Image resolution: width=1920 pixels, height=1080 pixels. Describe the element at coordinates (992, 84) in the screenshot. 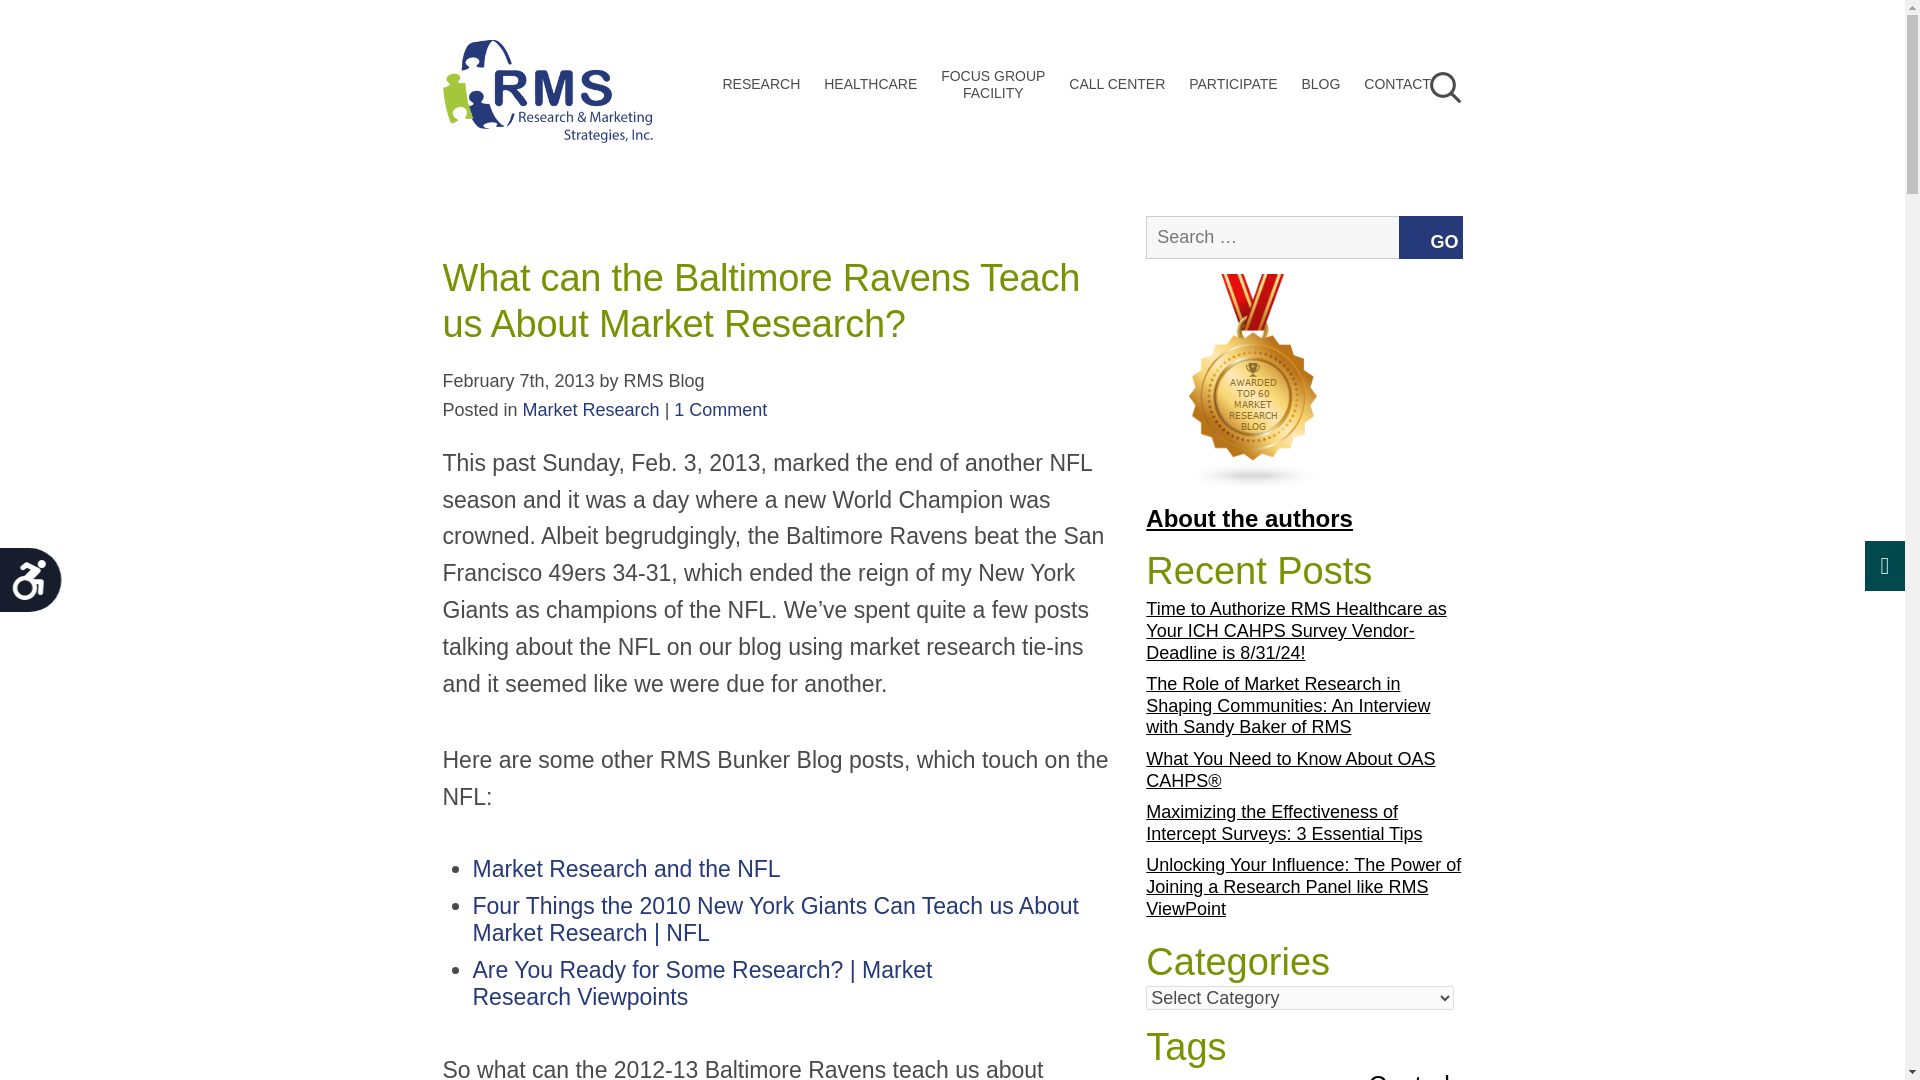

I see `Search for:` at that location.